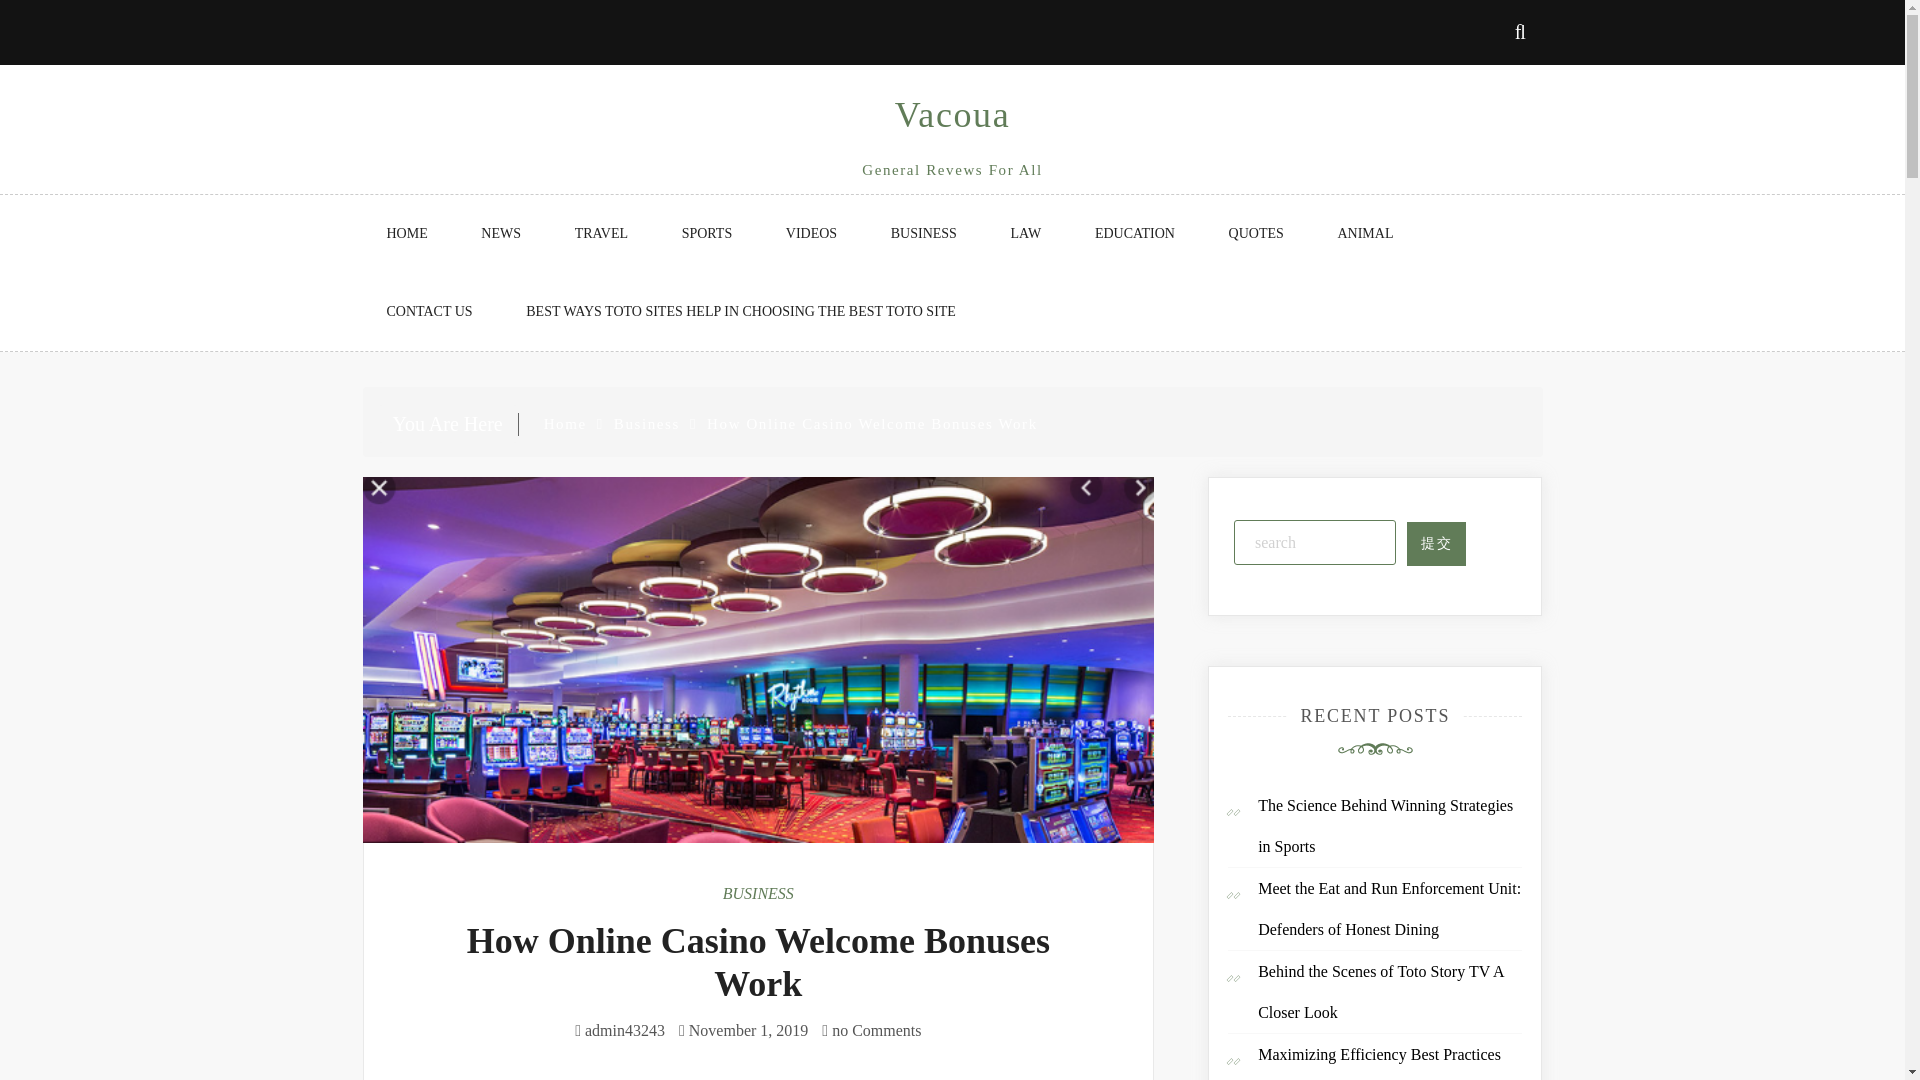  What do you see at coordinates (748, 1030) in the screenshot?
I see `November 1, 2019` at bounding box center [748, 1030].